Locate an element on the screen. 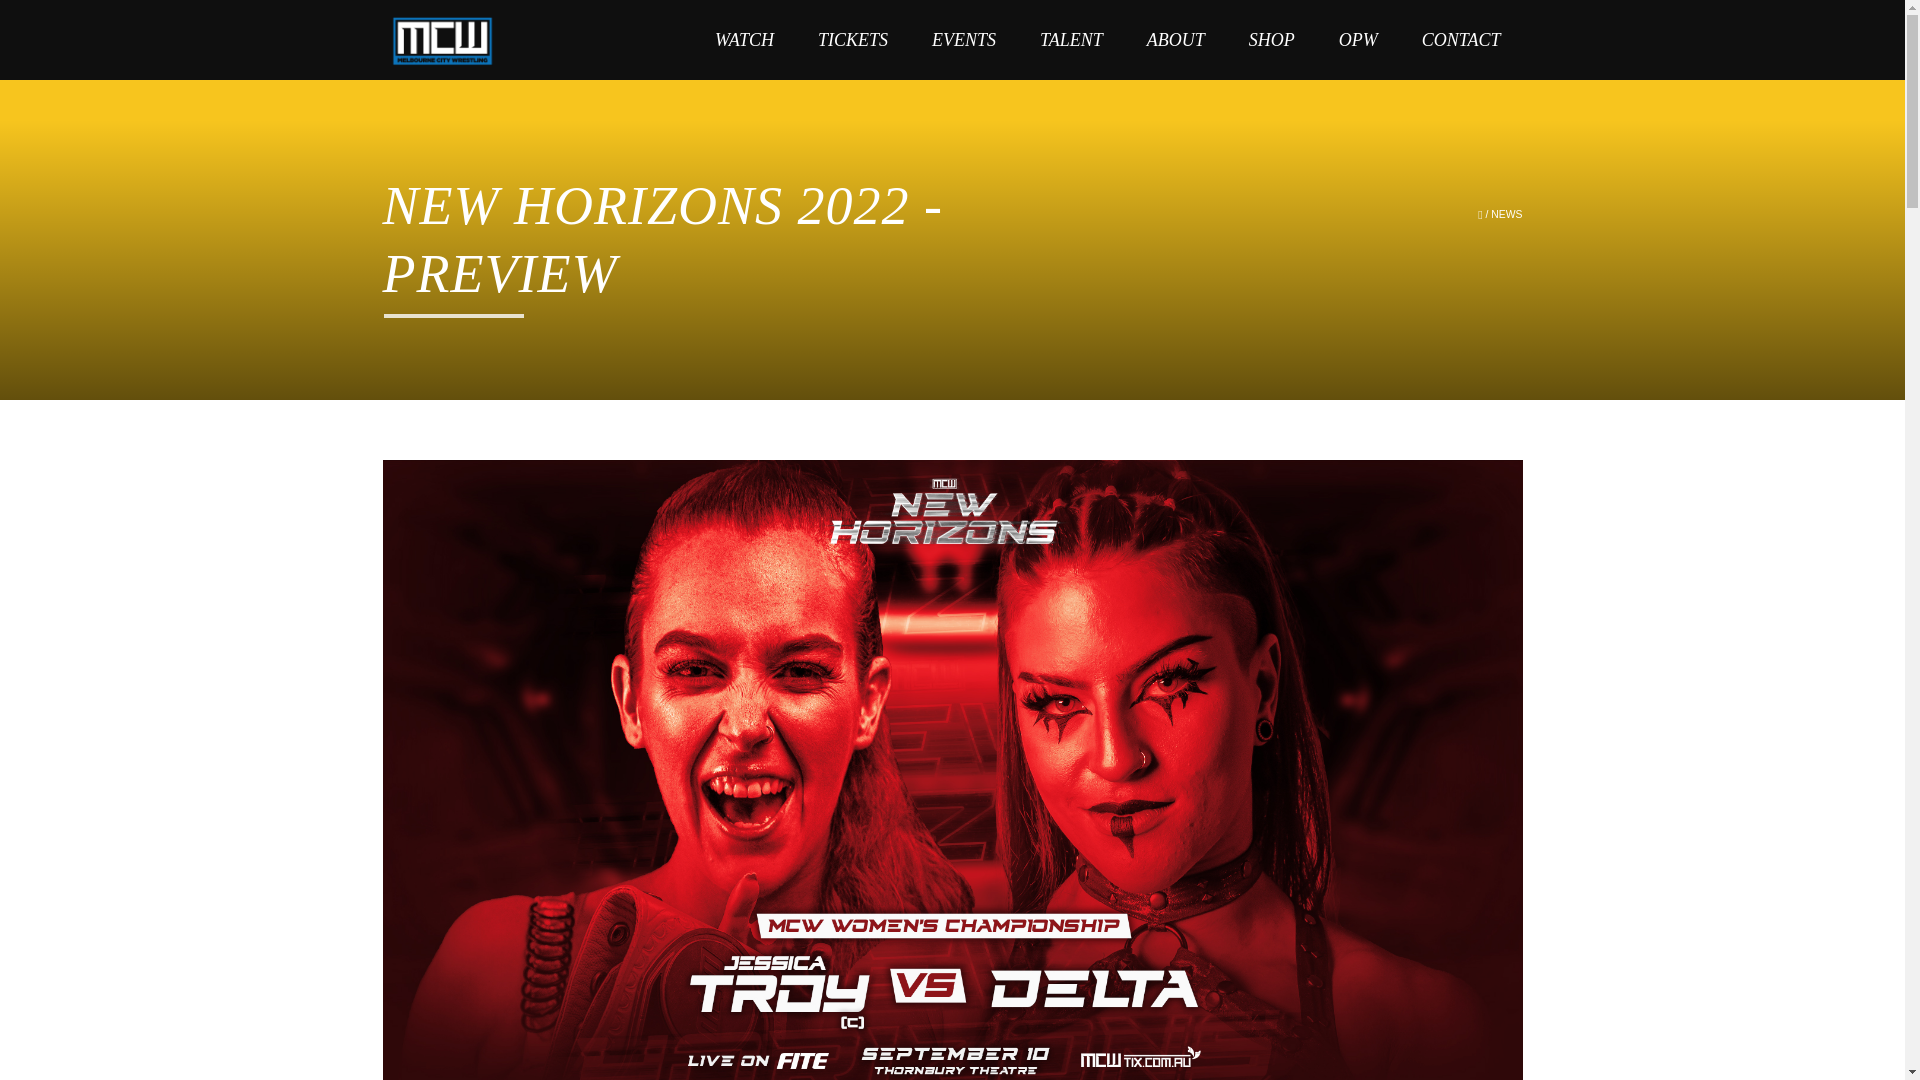 The height and width of the screenshot is (1080, 1920). ABOUT is located at coordinates (1176, 40).